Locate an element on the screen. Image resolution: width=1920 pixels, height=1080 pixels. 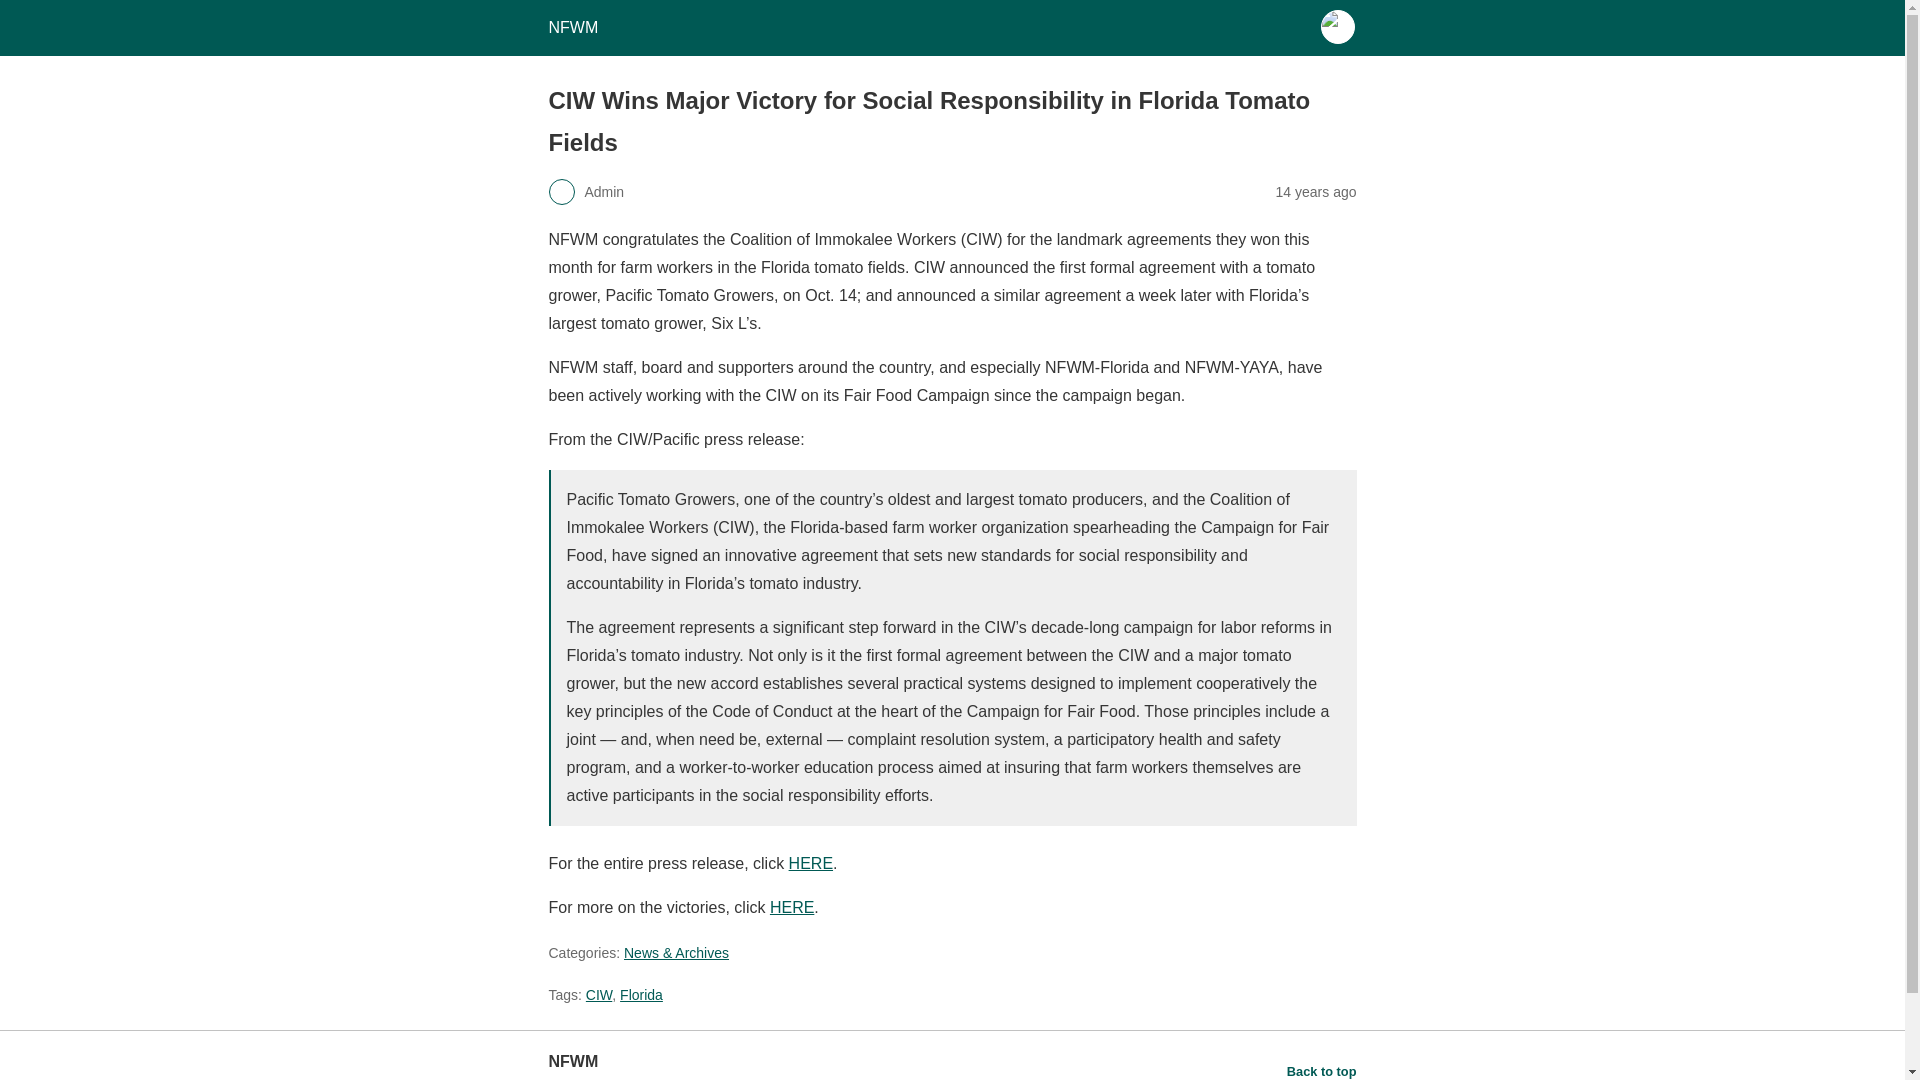
NFWM is located at coordinates (572, 27).